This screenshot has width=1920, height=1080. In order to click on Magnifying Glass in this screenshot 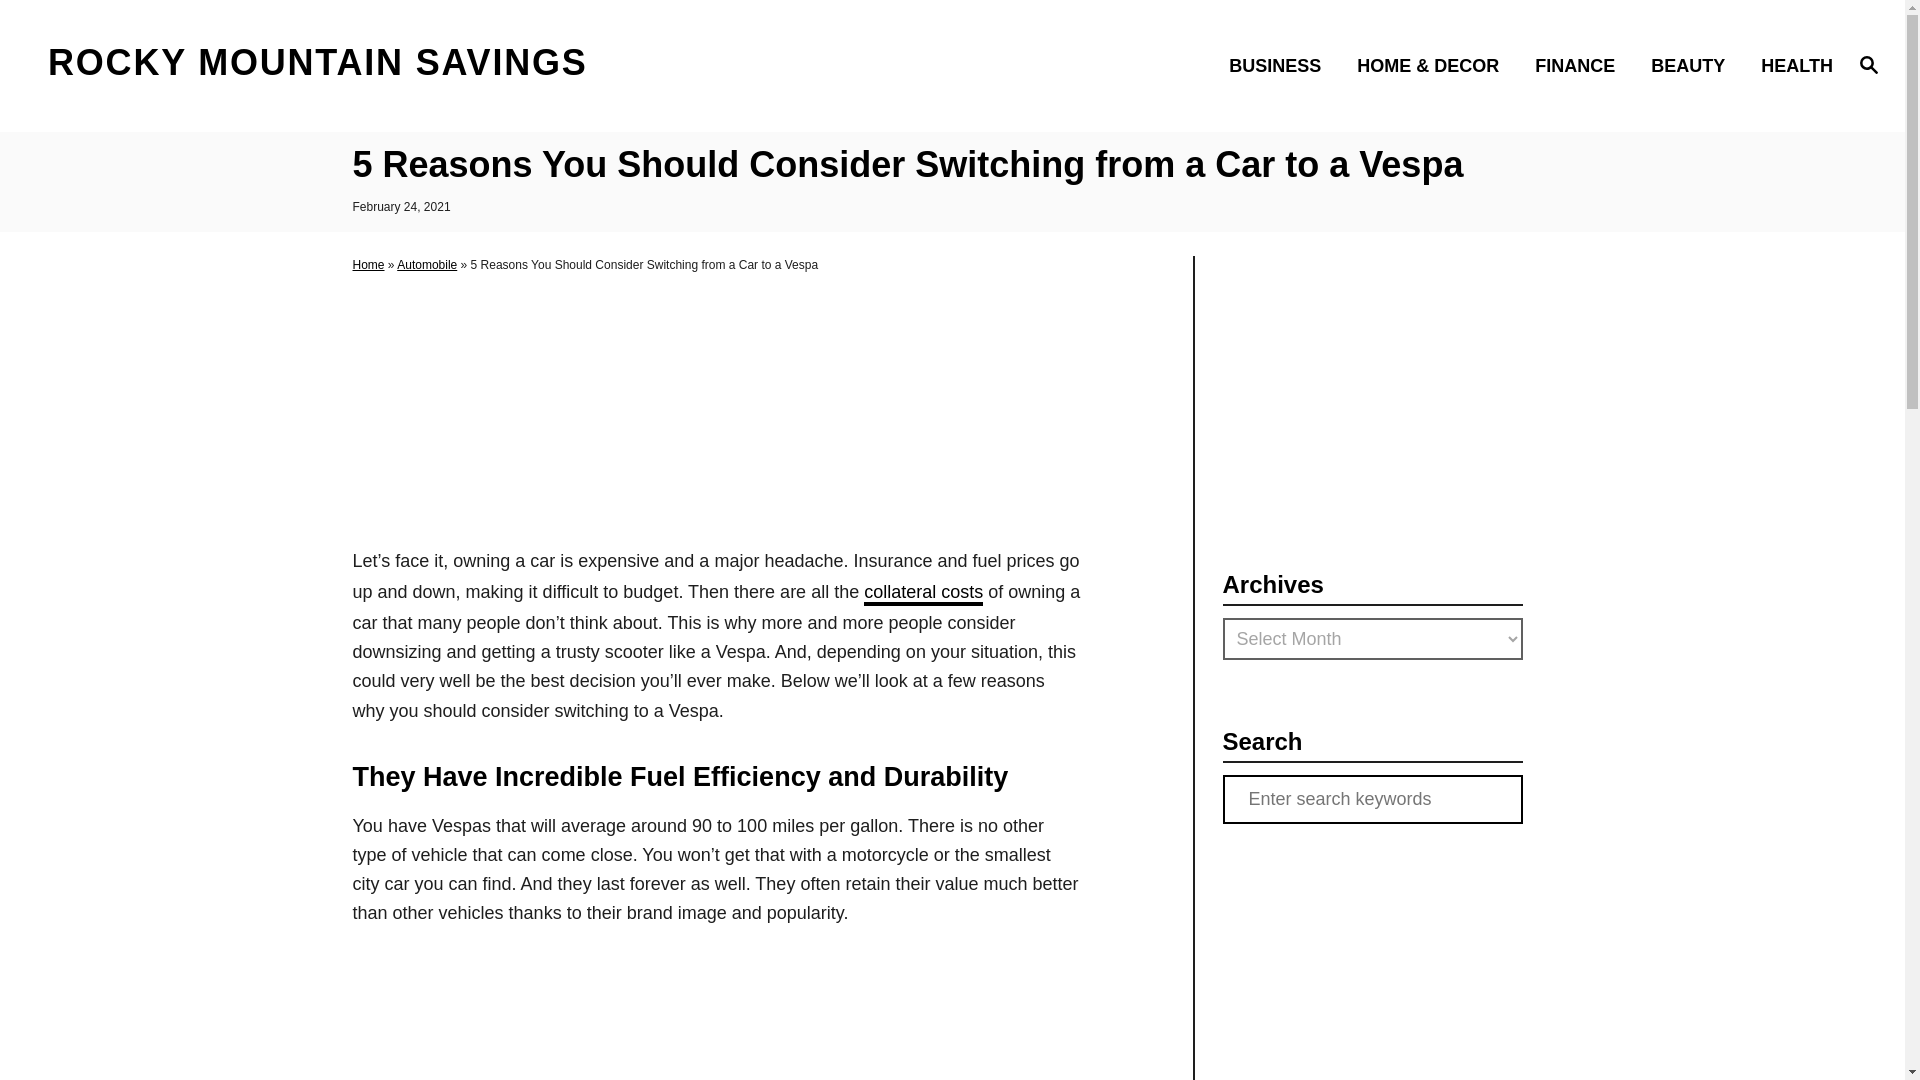, I will do `click(1868, 63)`.